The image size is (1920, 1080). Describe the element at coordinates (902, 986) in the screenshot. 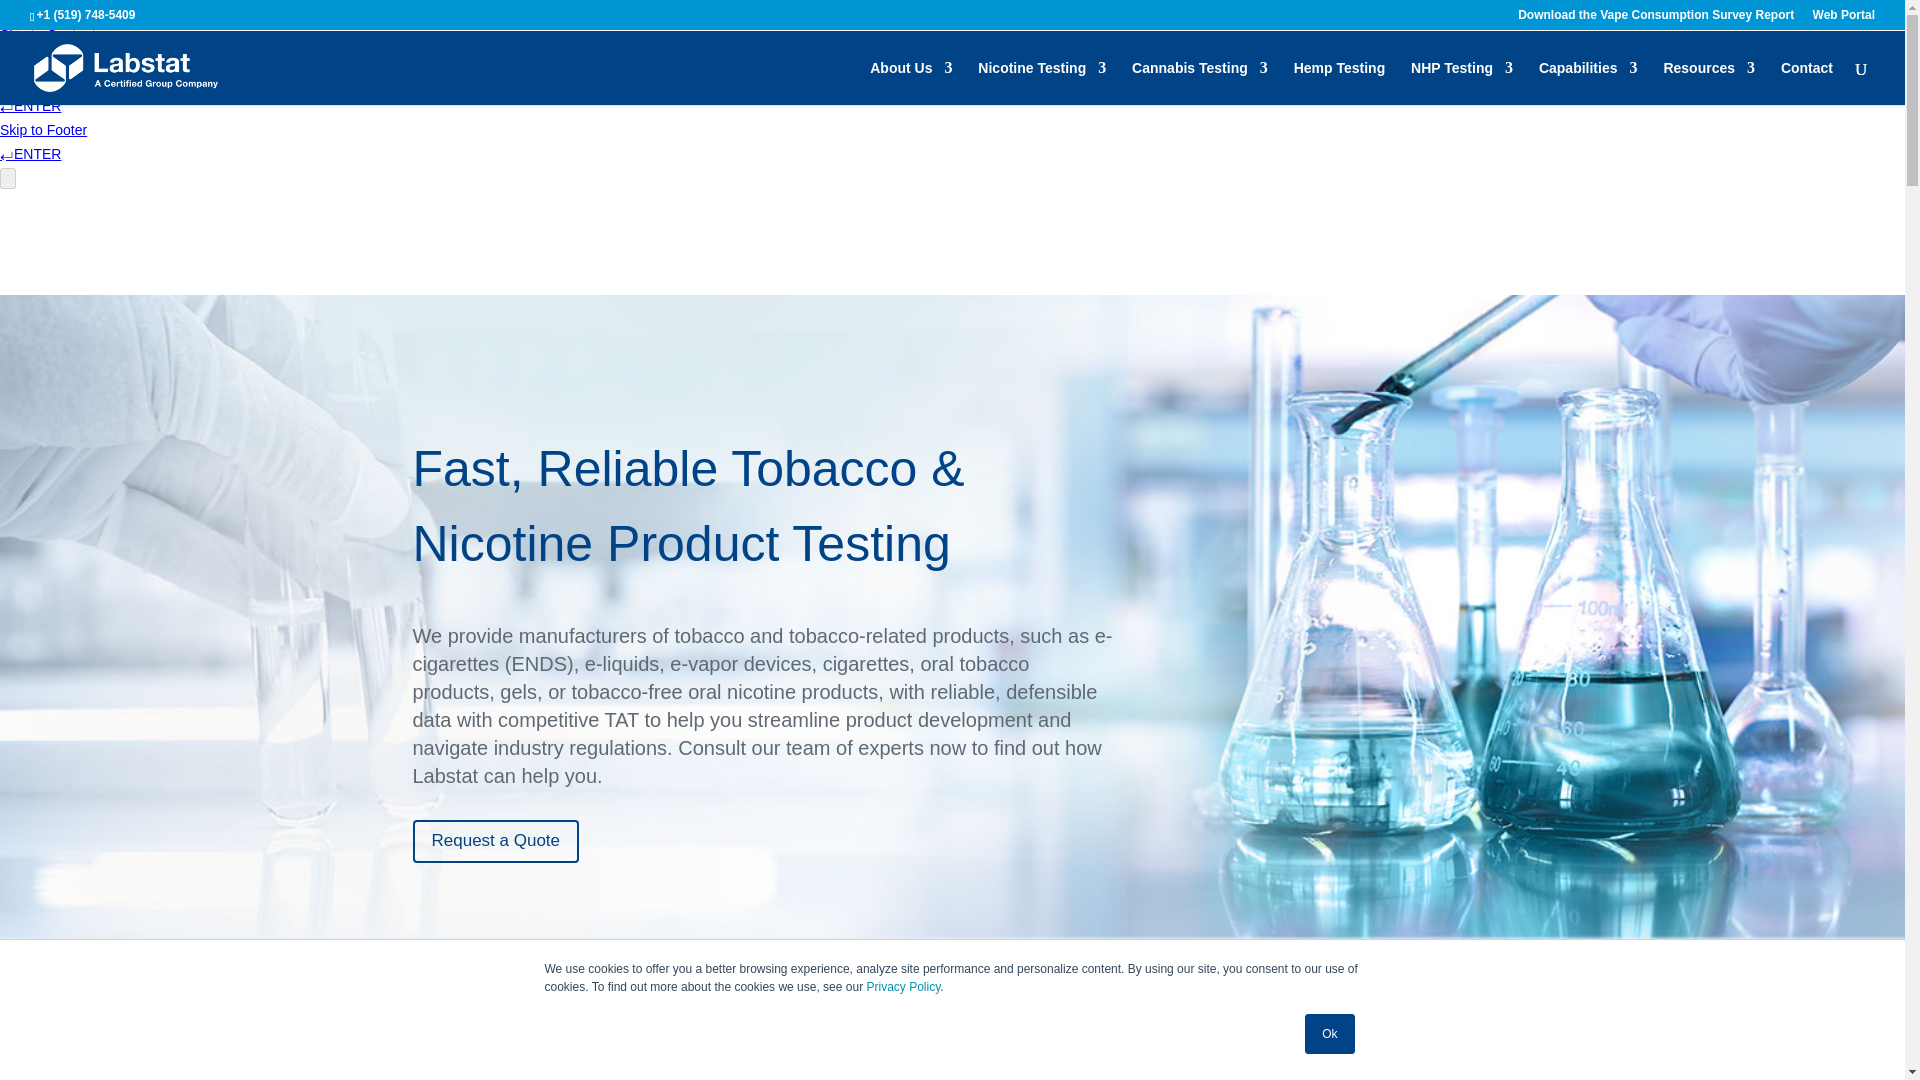

I see `Privacy Policy` at that location.